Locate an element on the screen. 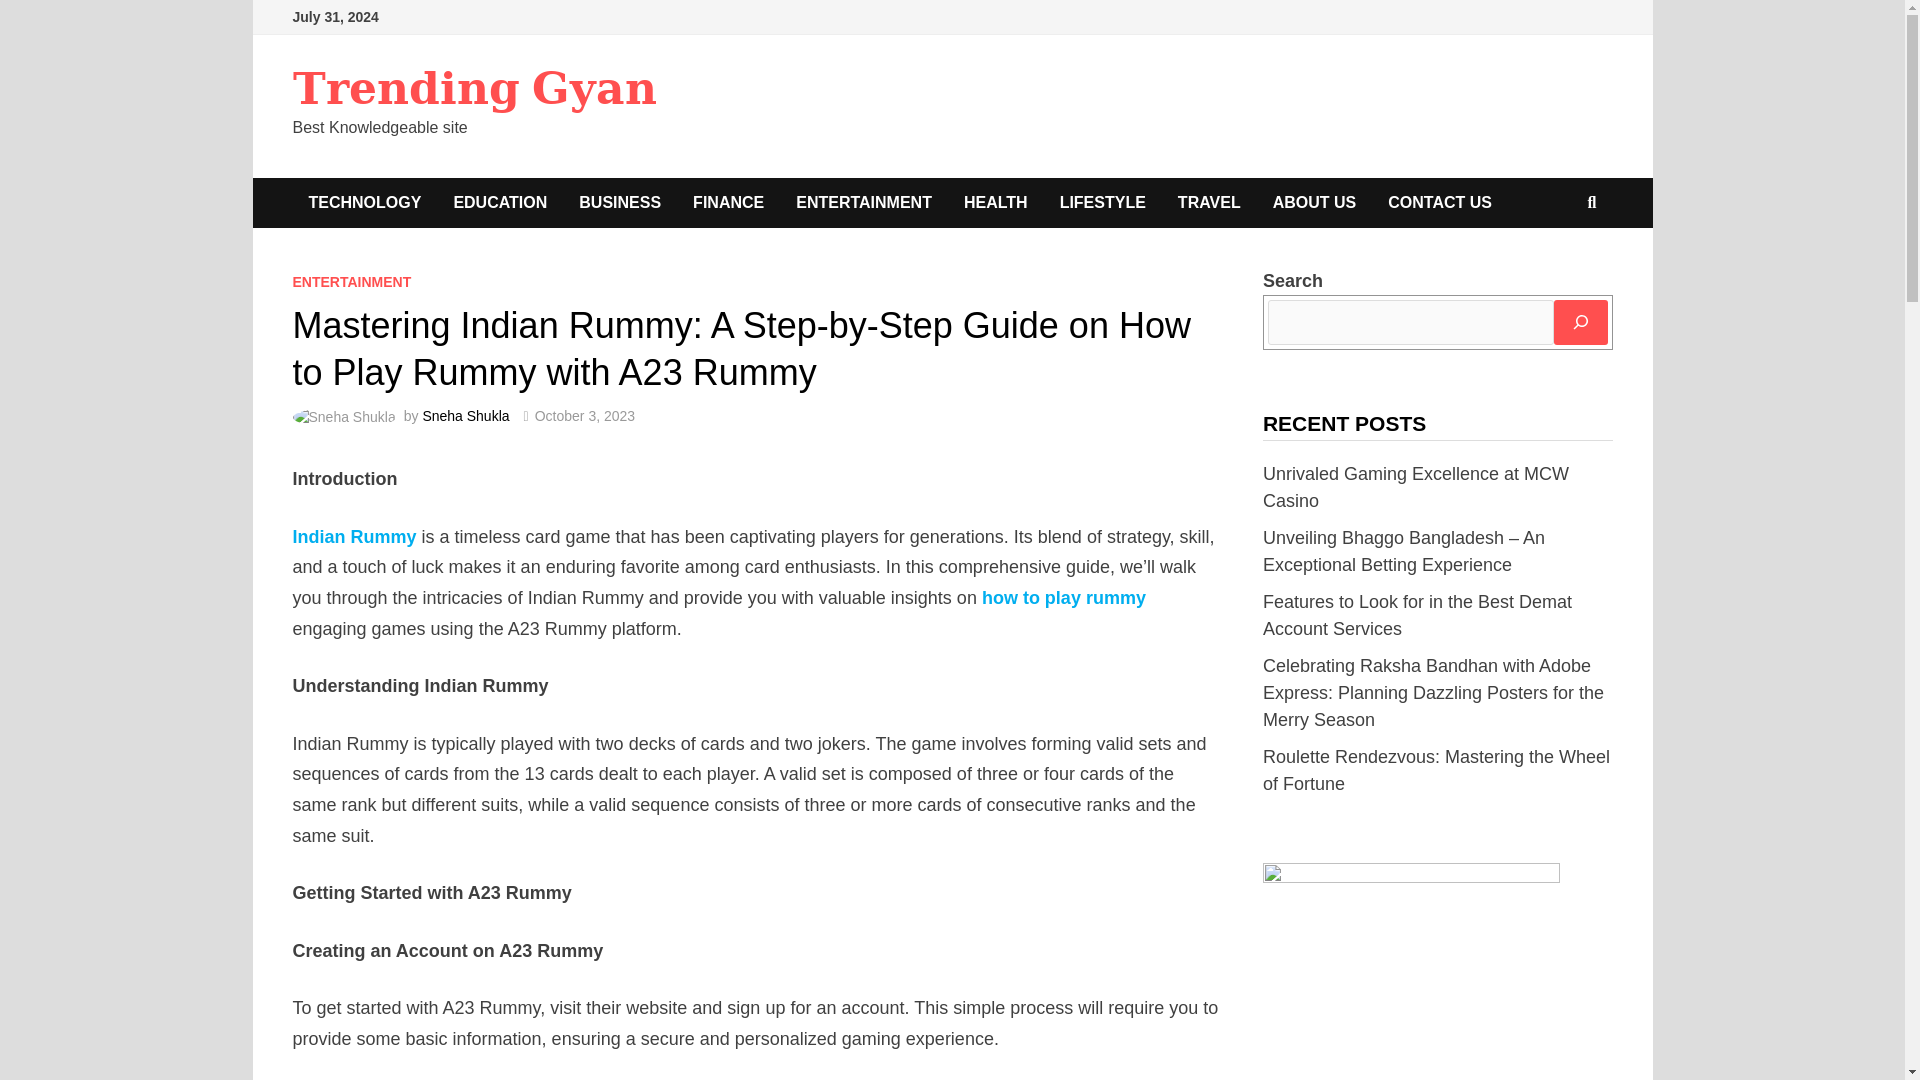 The image size is (1920, 1080). EDUCATION is located at coordinates (500, 202).